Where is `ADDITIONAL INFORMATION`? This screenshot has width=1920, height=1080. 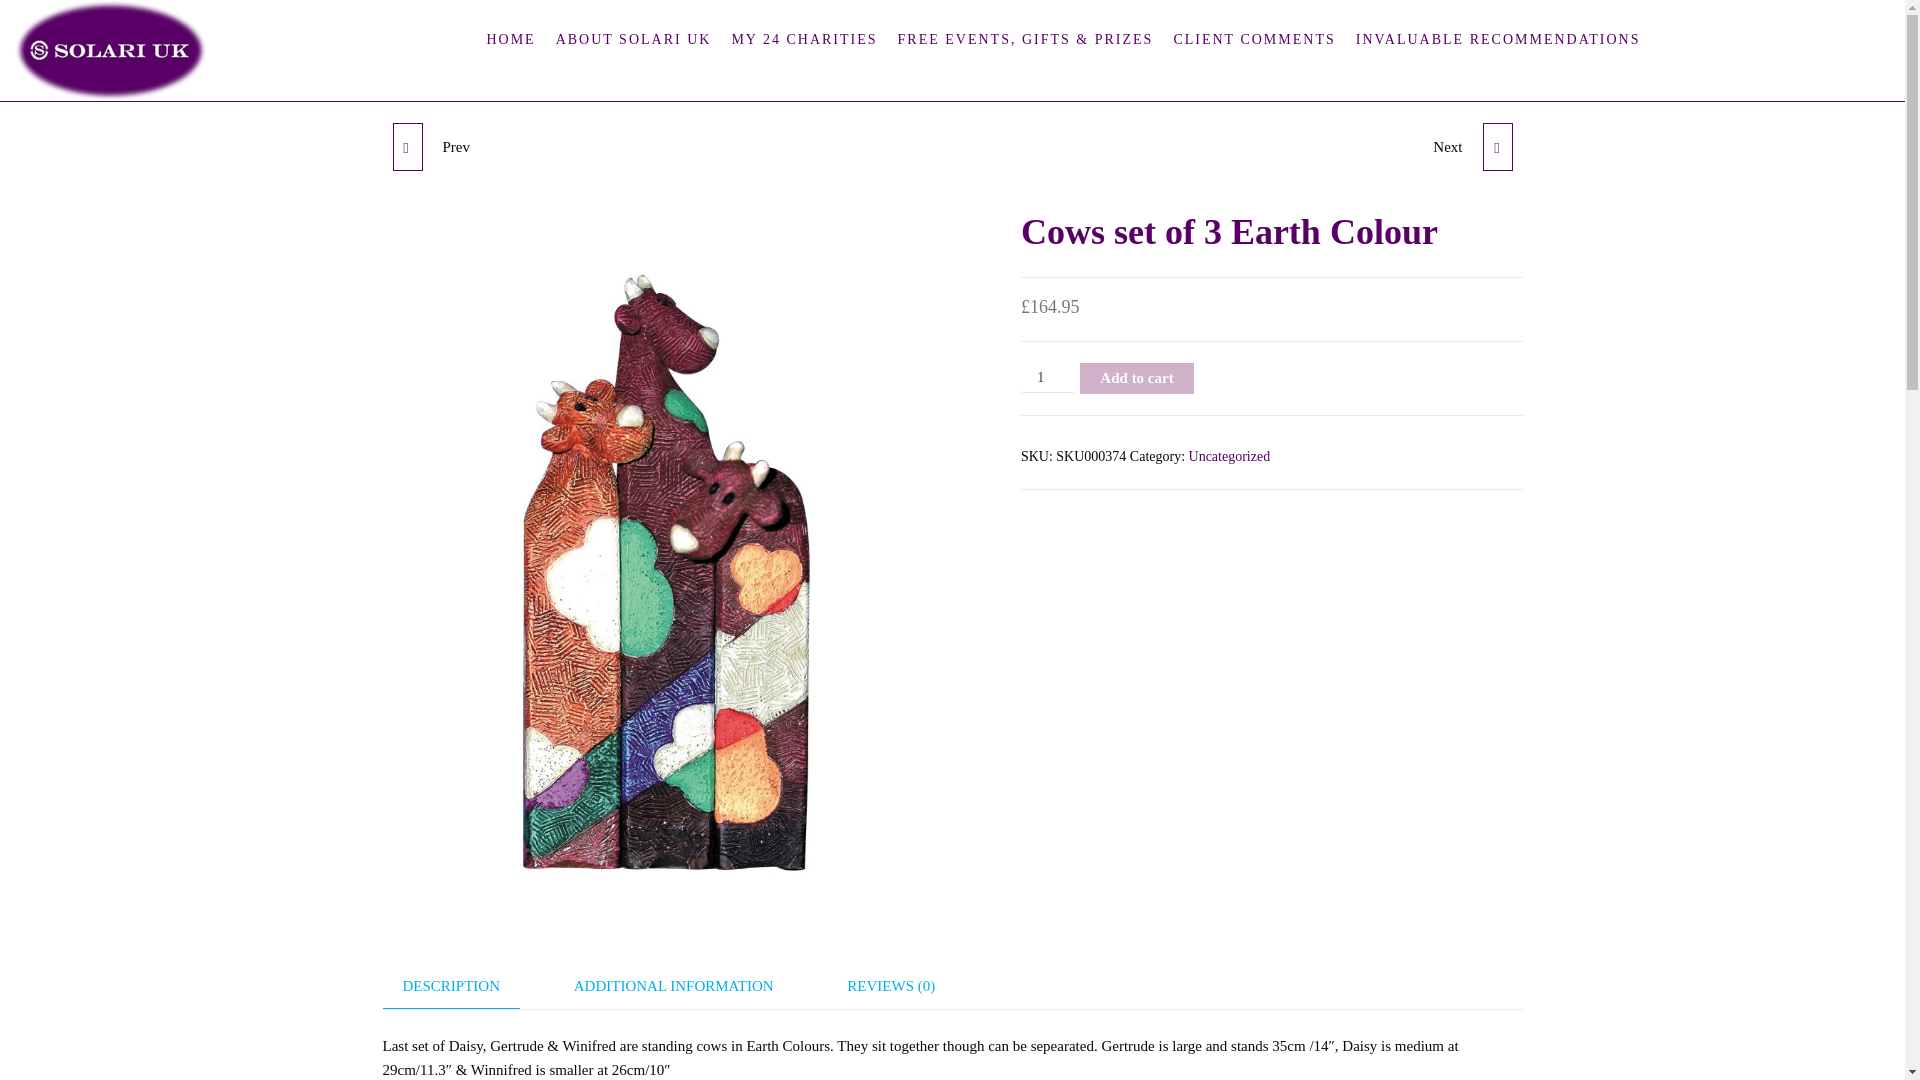 ADDITIONAL INFORMATION is located at coordinates (674, 986).